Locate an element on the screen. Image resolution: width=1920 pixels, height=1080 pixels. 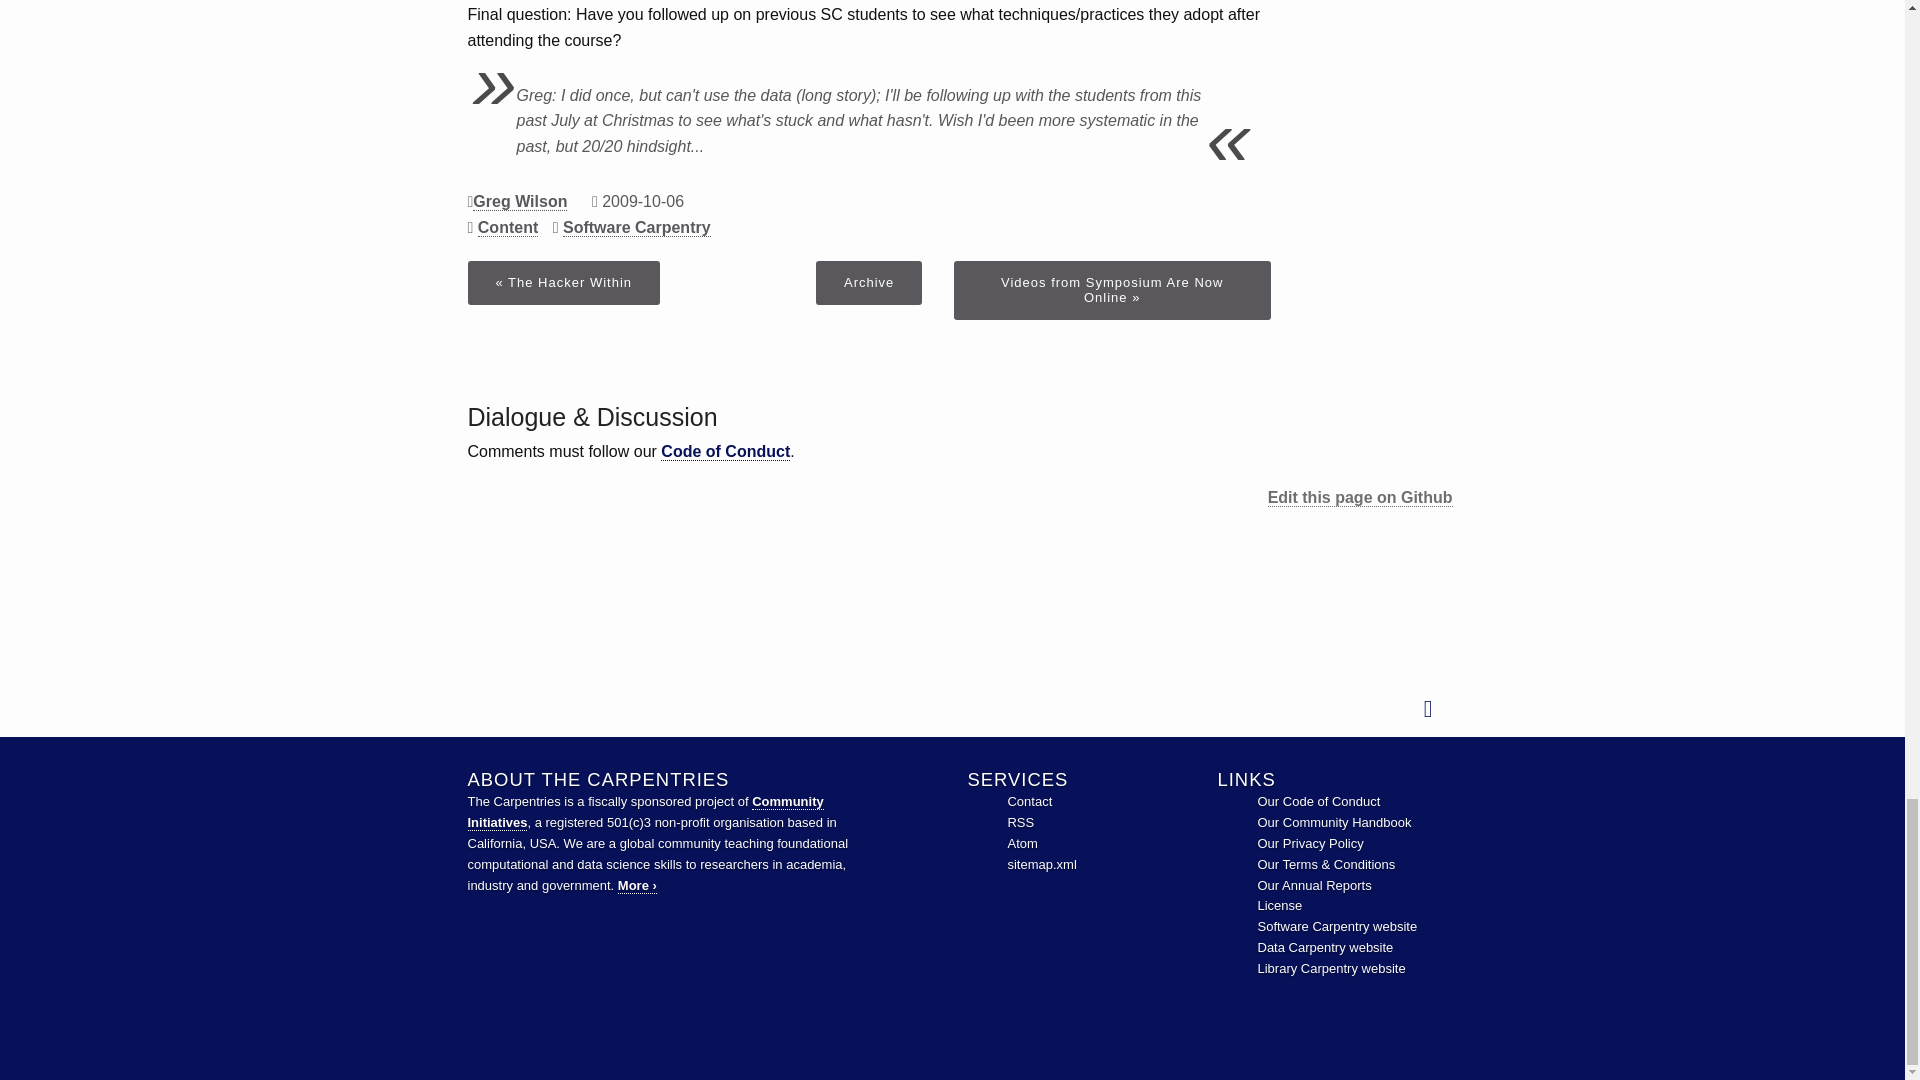
Our Reports is located at coordinates (1314, 886).